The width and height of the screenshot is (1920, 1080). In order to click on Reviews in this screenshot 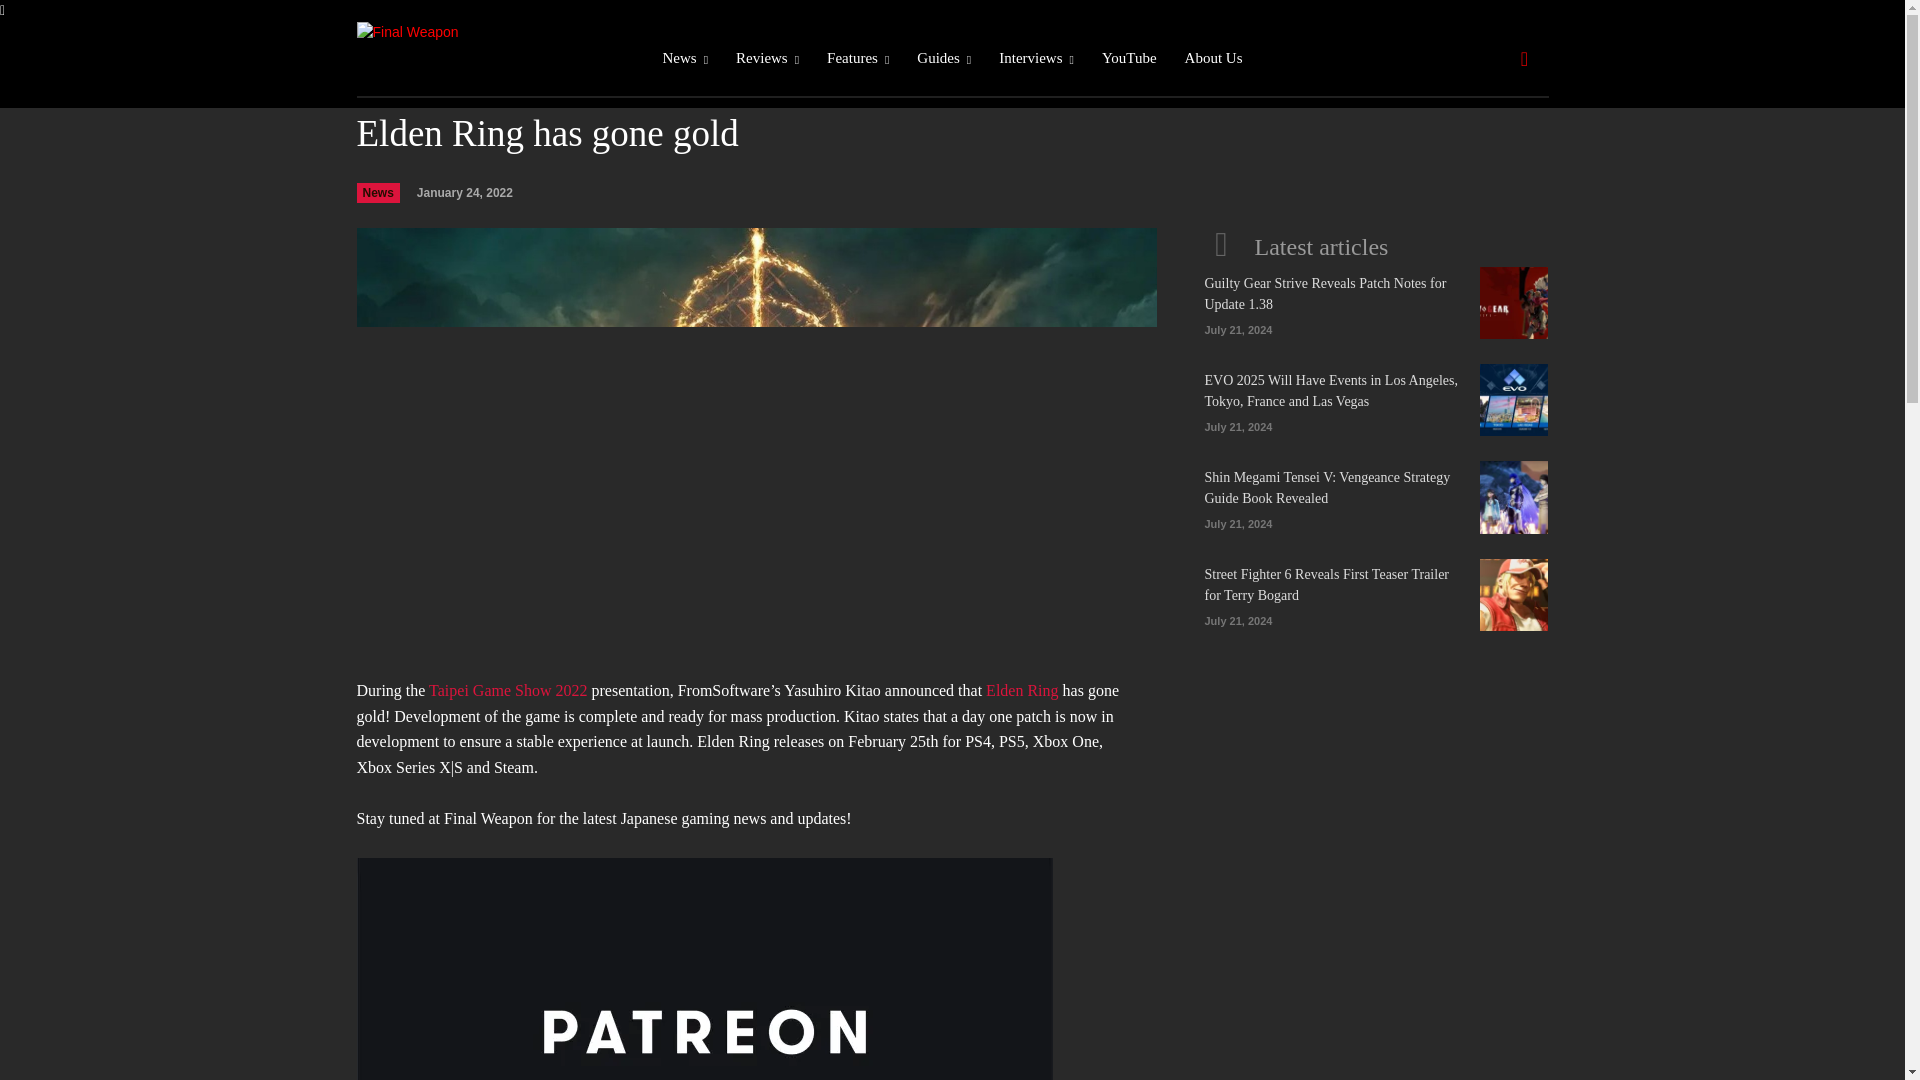, I will do `click(766, 58)`.